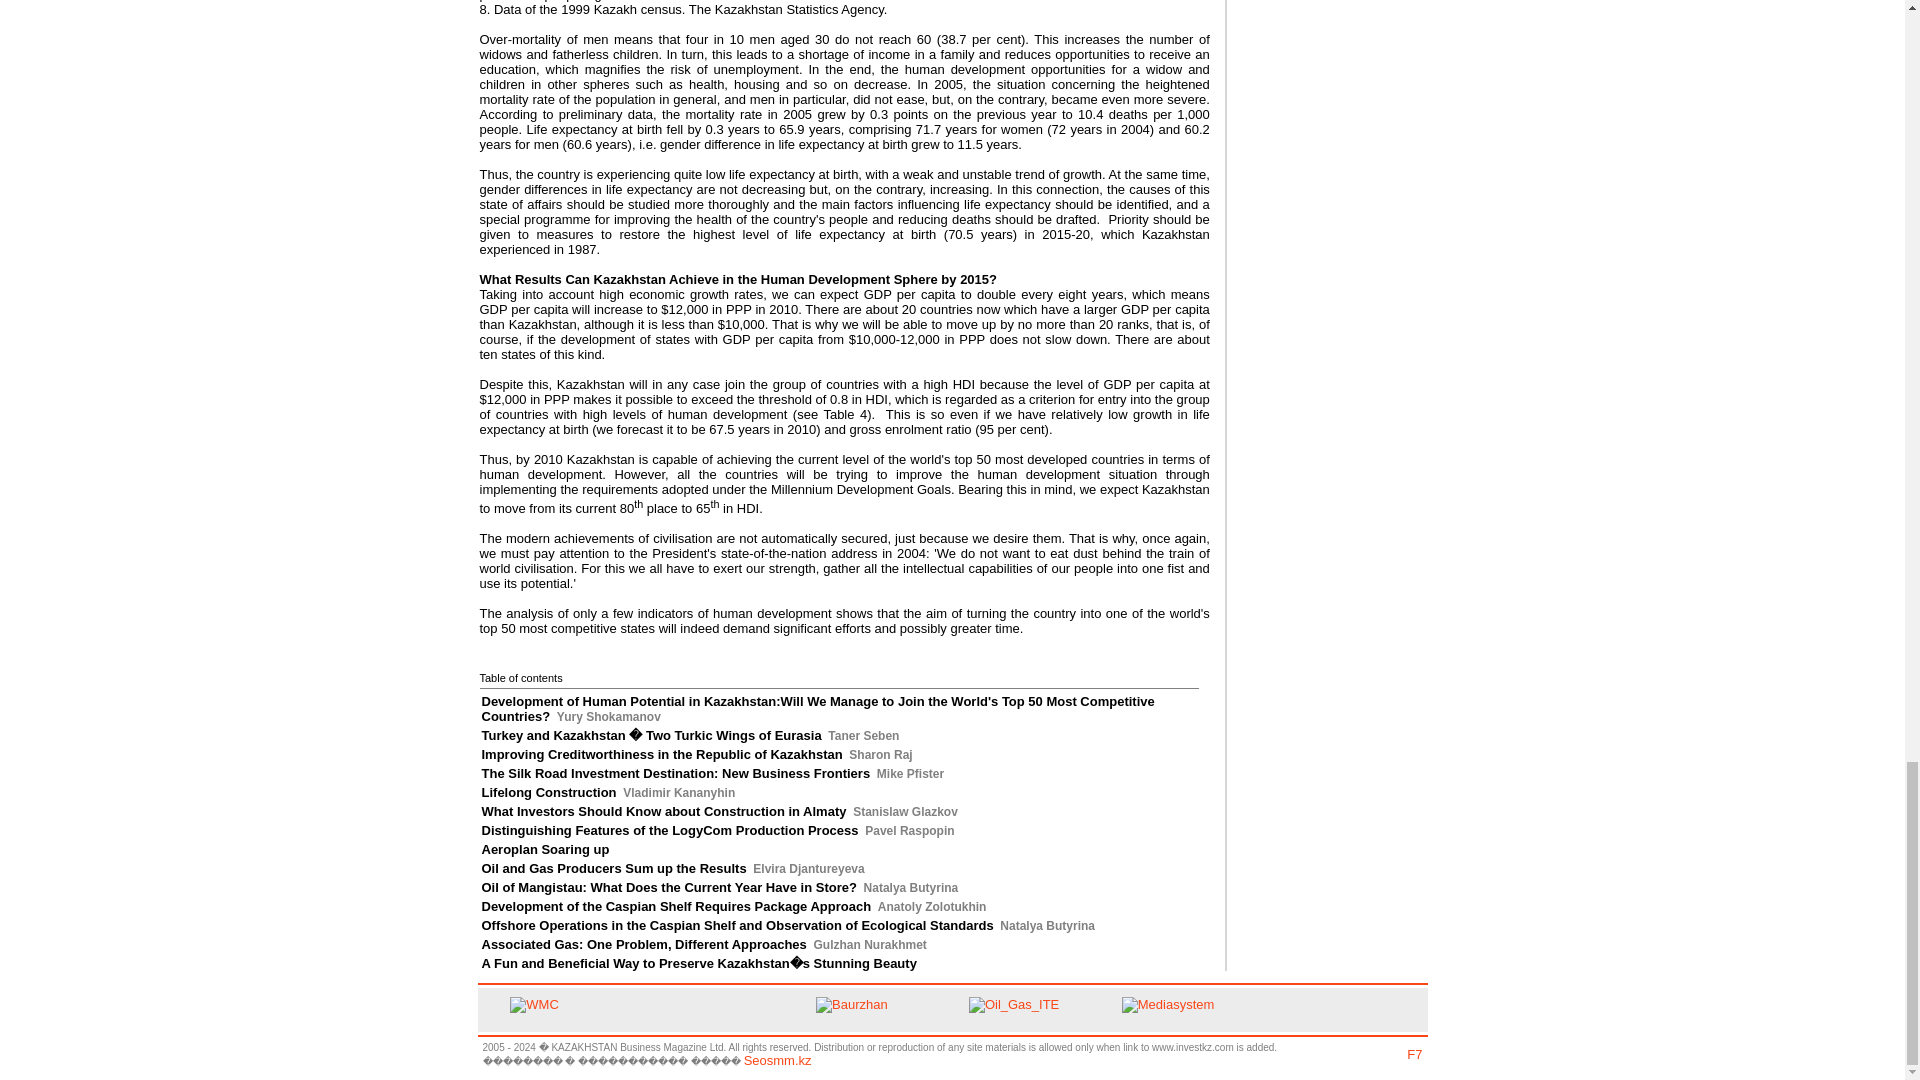  What do you see at coordinates (614, 868) in the screenshot?
I see `Oil and Gas Producers Sum up the Results` at bounding box center [614, 868].